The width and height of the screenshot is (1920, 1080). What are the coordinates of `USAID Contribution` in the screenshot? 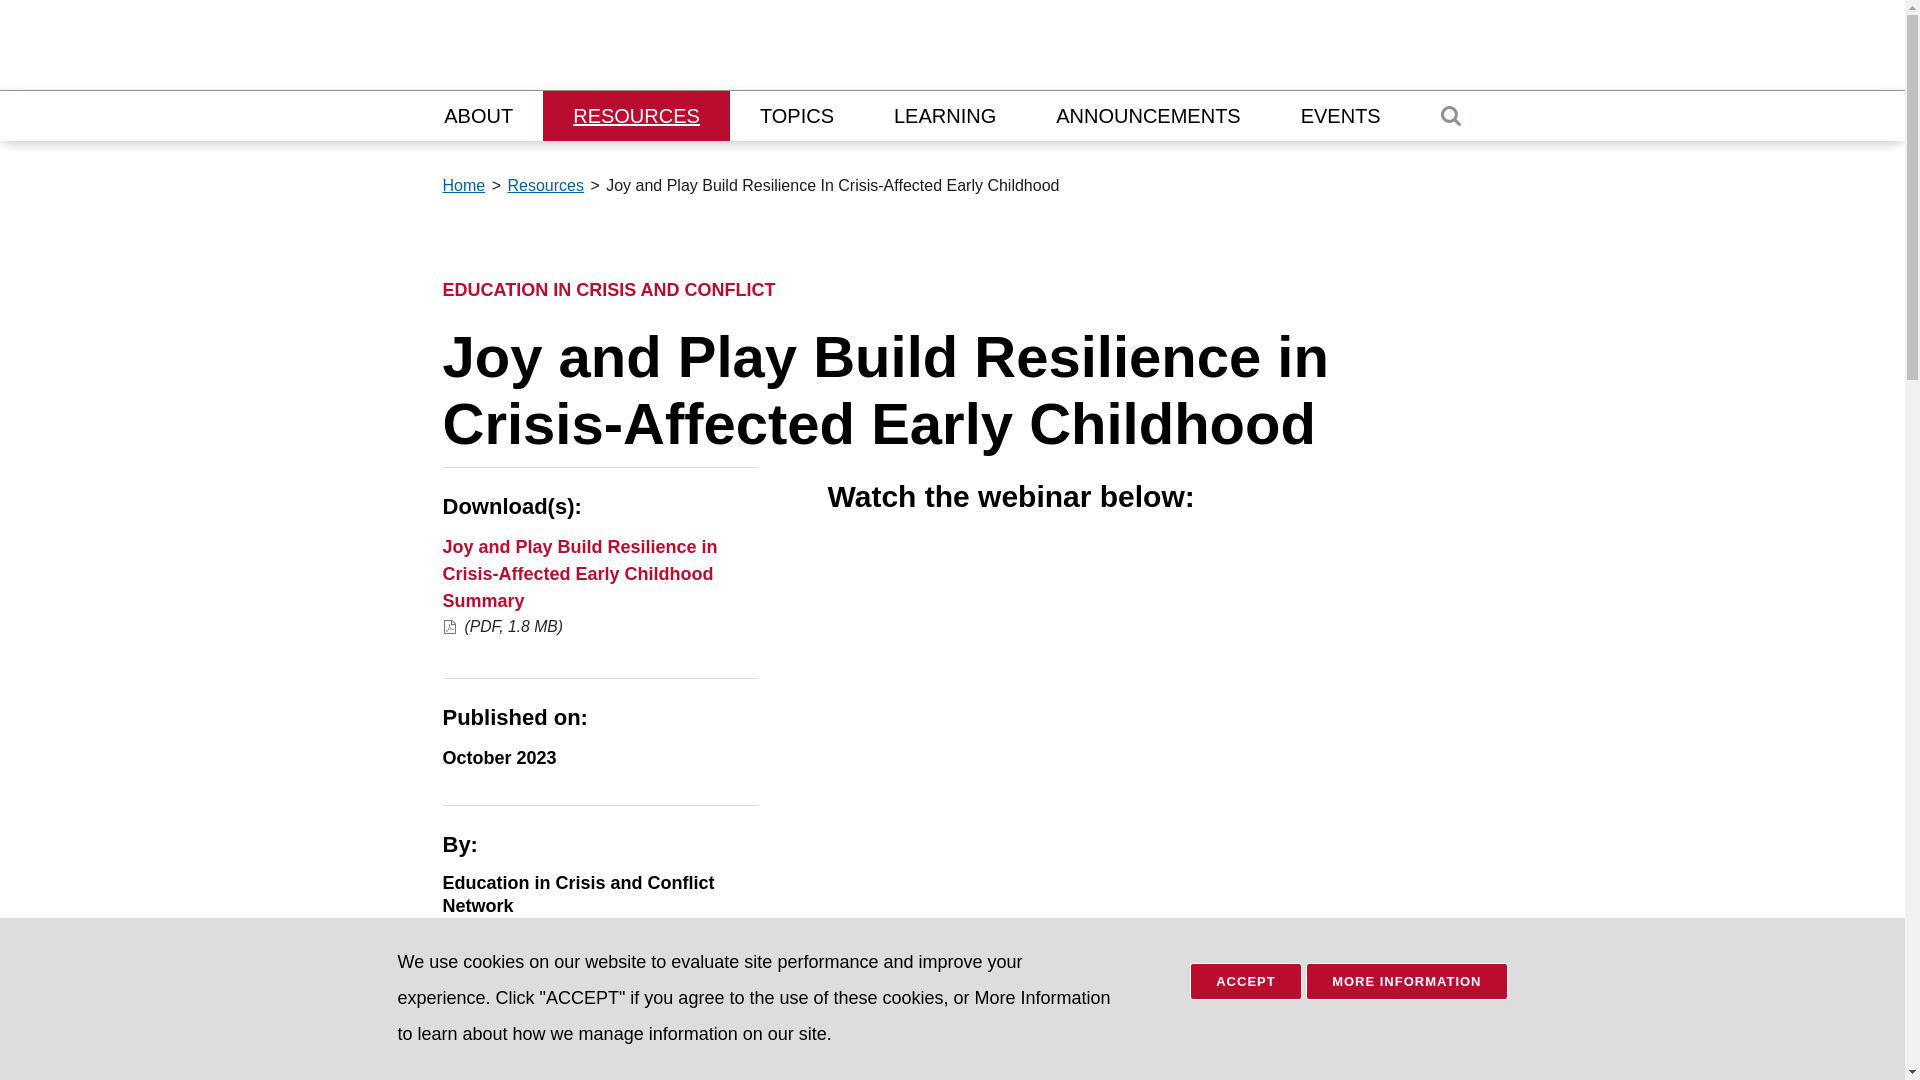 It's located at (511, 1044).